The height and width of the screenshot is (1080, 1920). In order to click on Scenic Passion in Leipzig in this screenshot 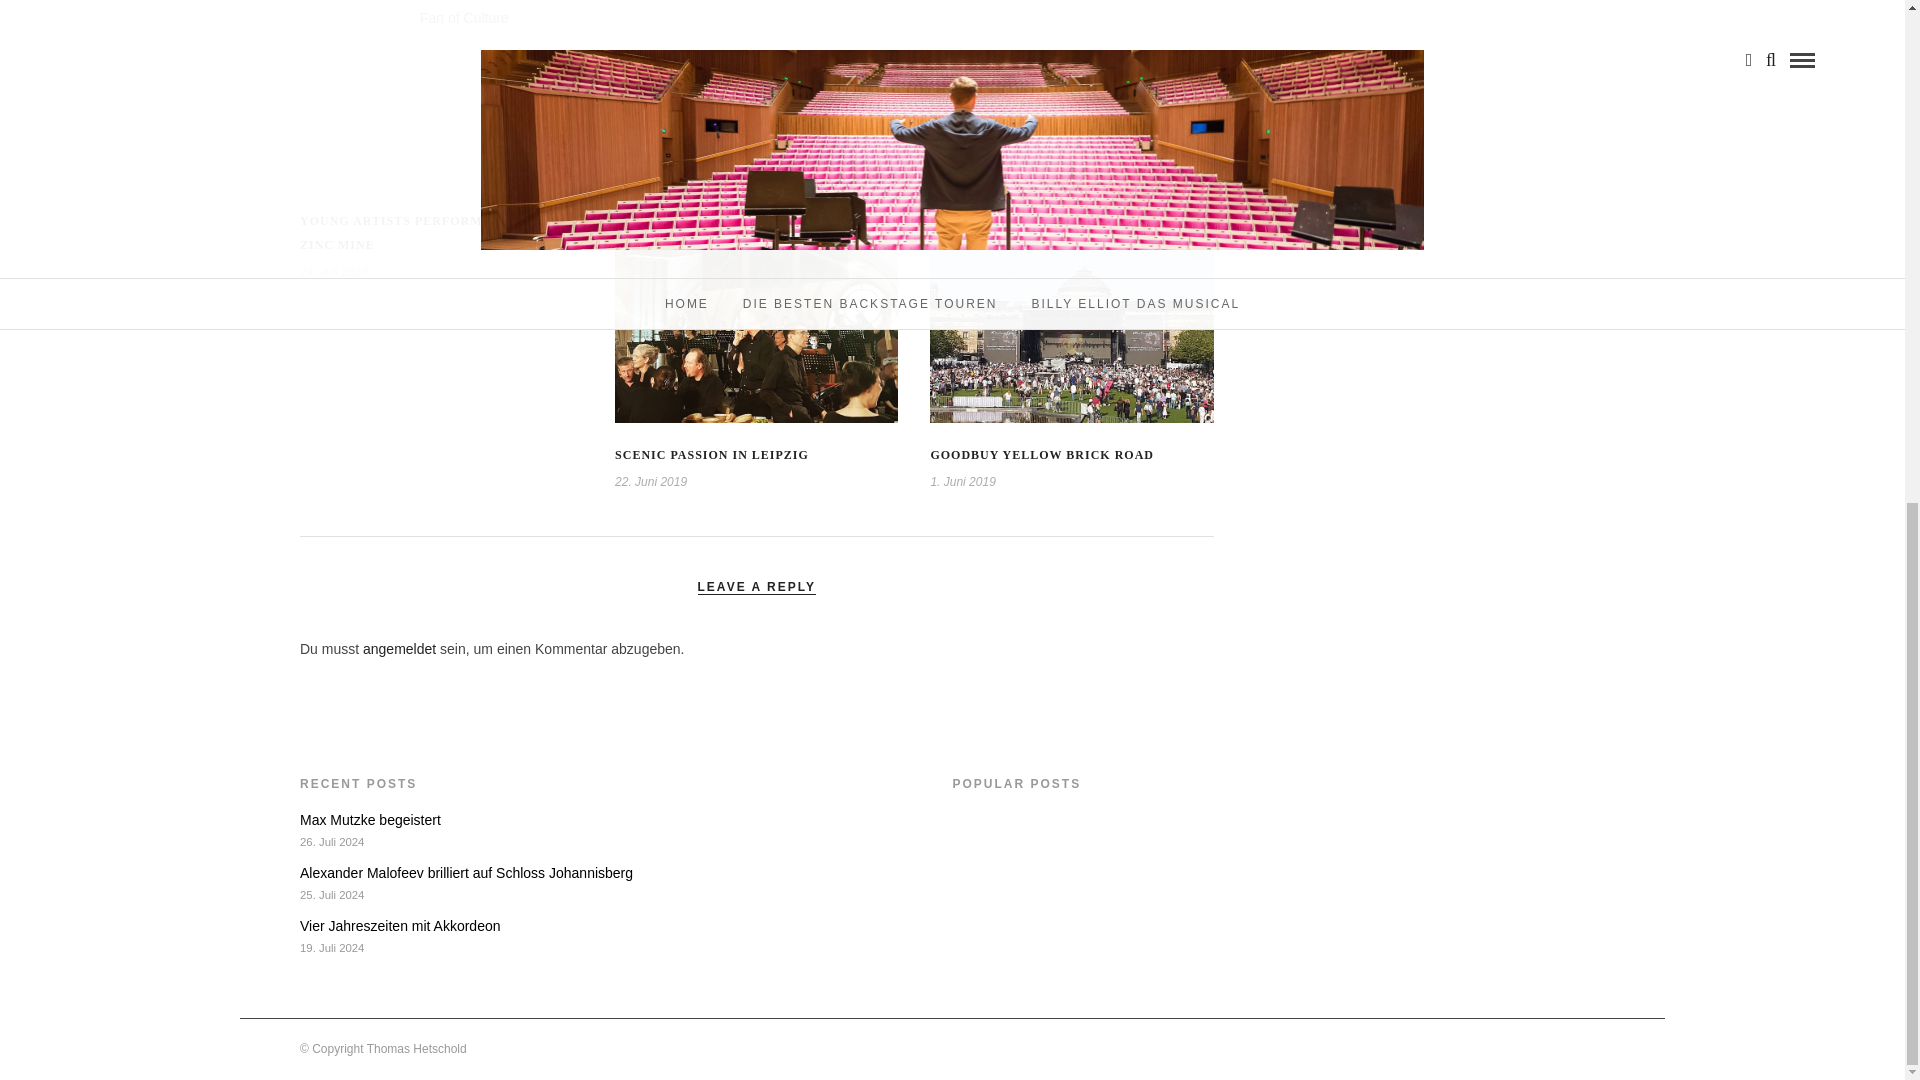, I will do `click(711, 455)`.